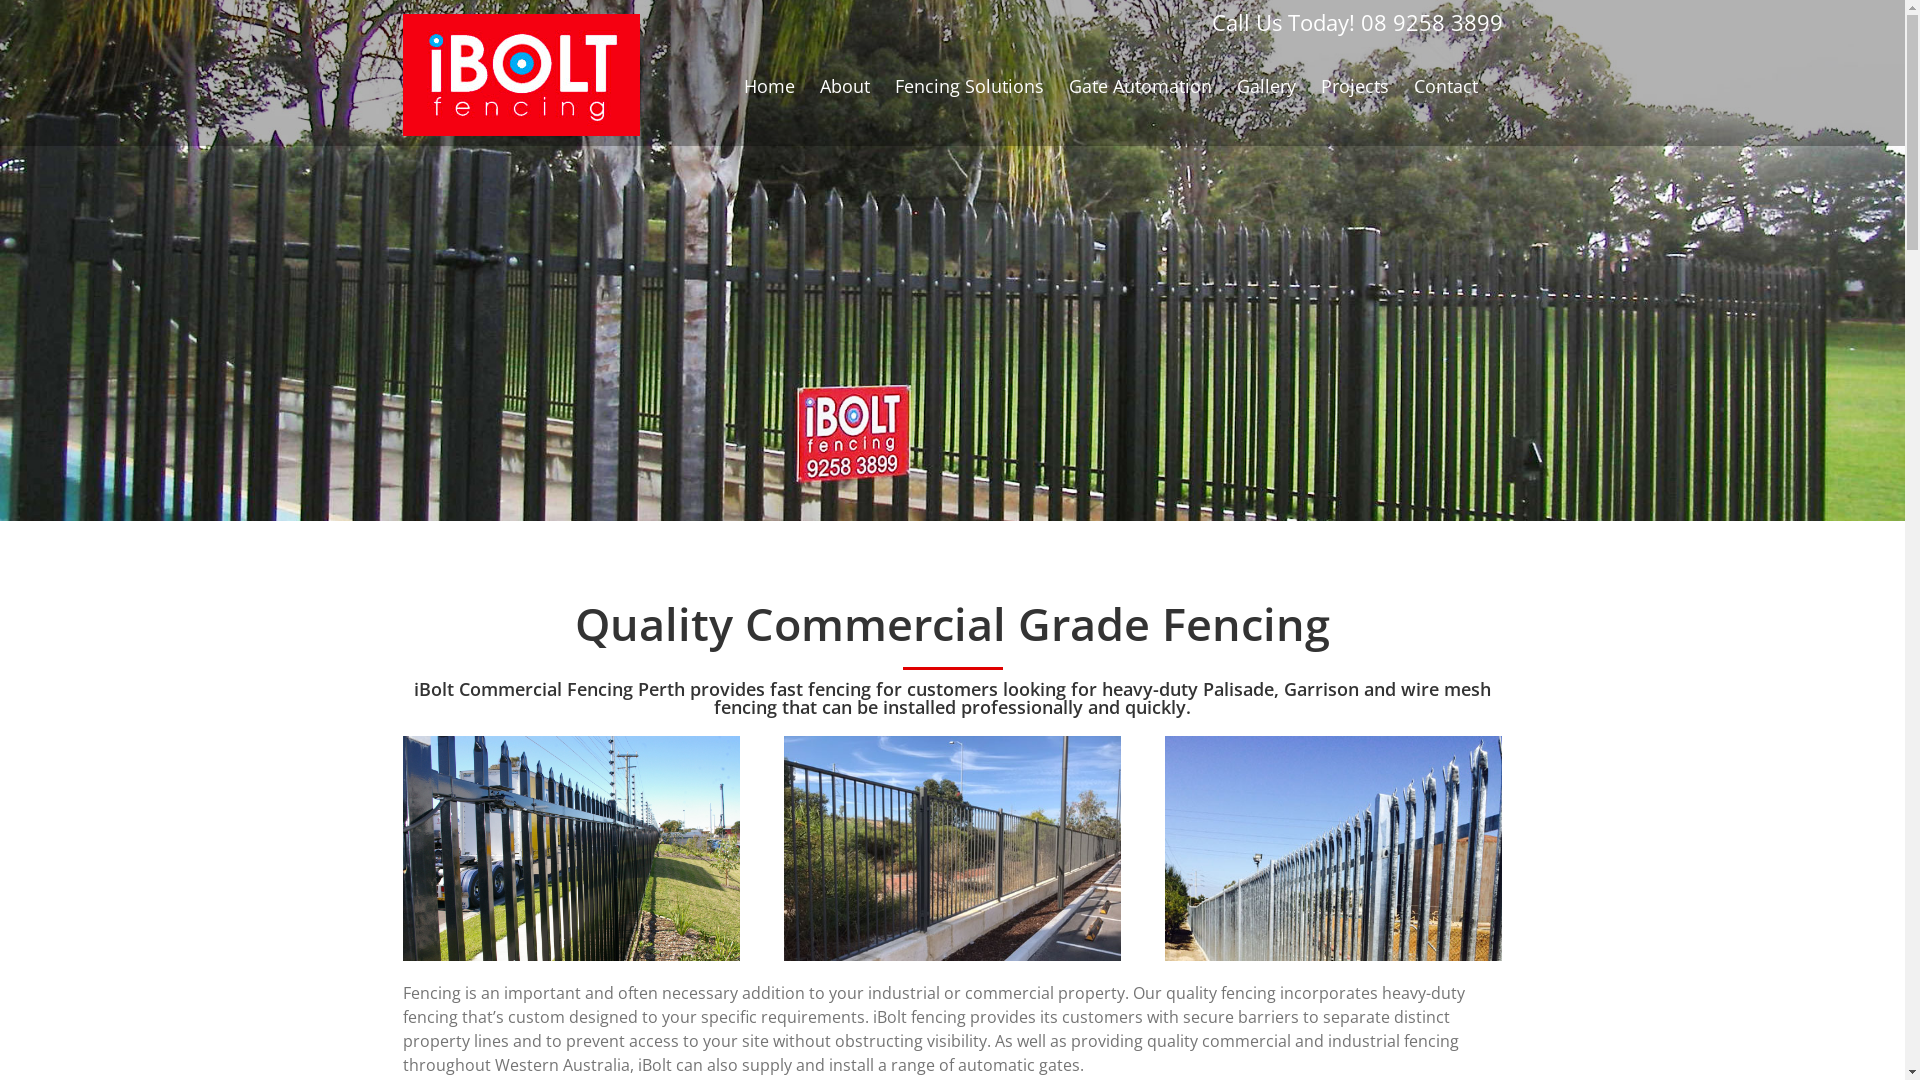  I want to click on Gallery, so click(1266, 86).